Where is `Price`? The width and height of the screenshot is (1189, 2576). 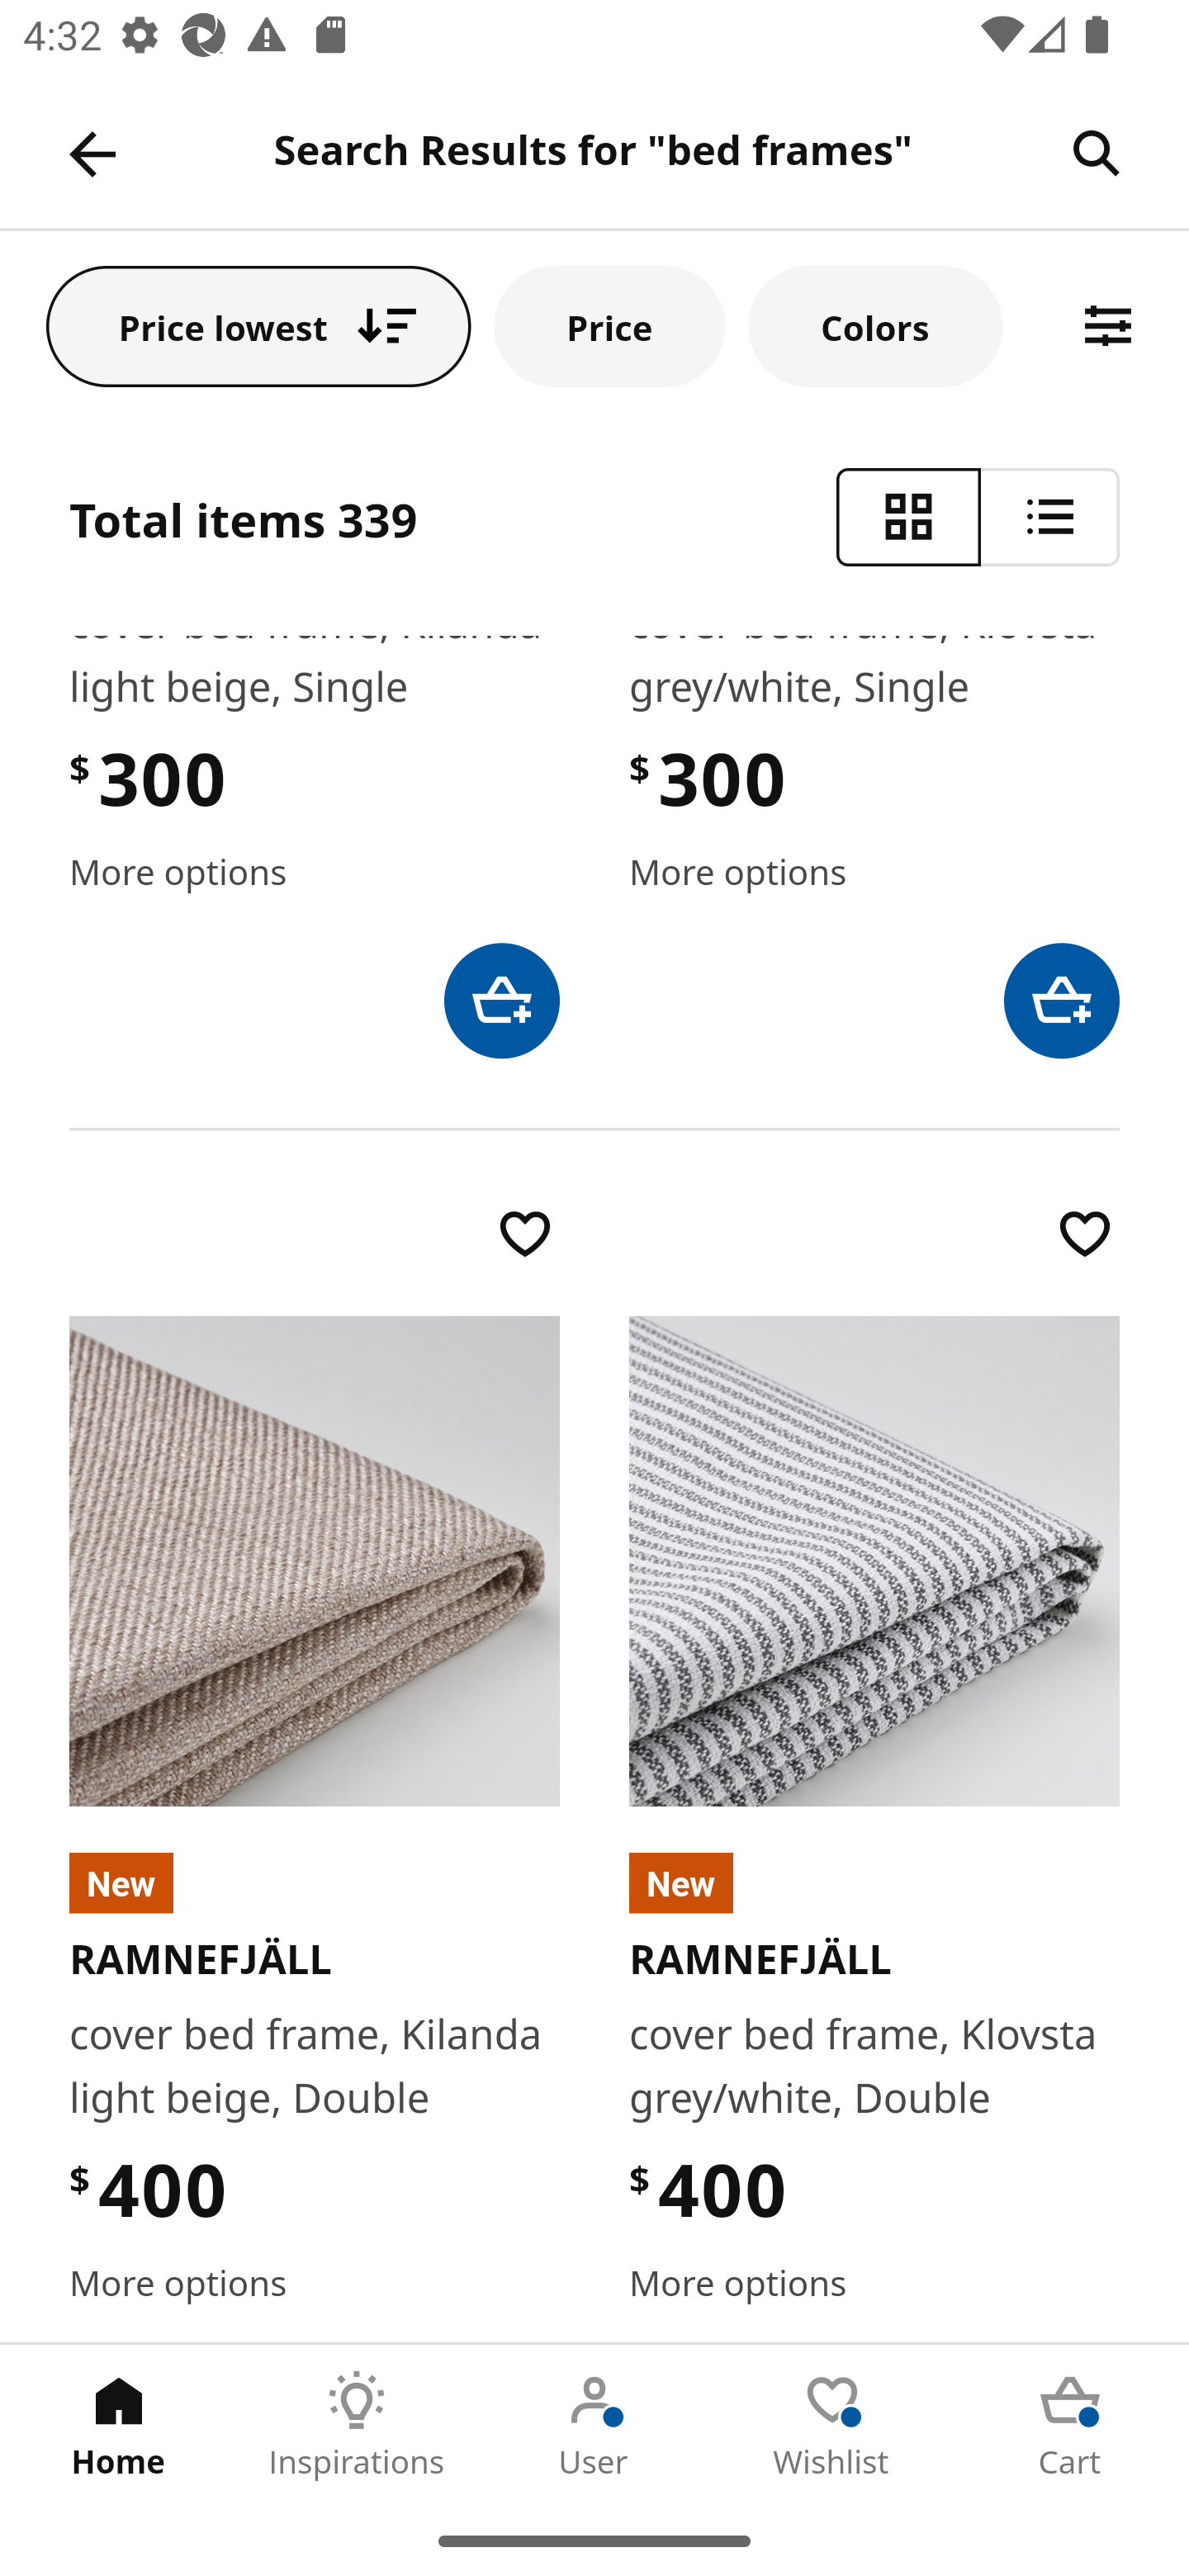 Price is located at coordinates (609, 325).